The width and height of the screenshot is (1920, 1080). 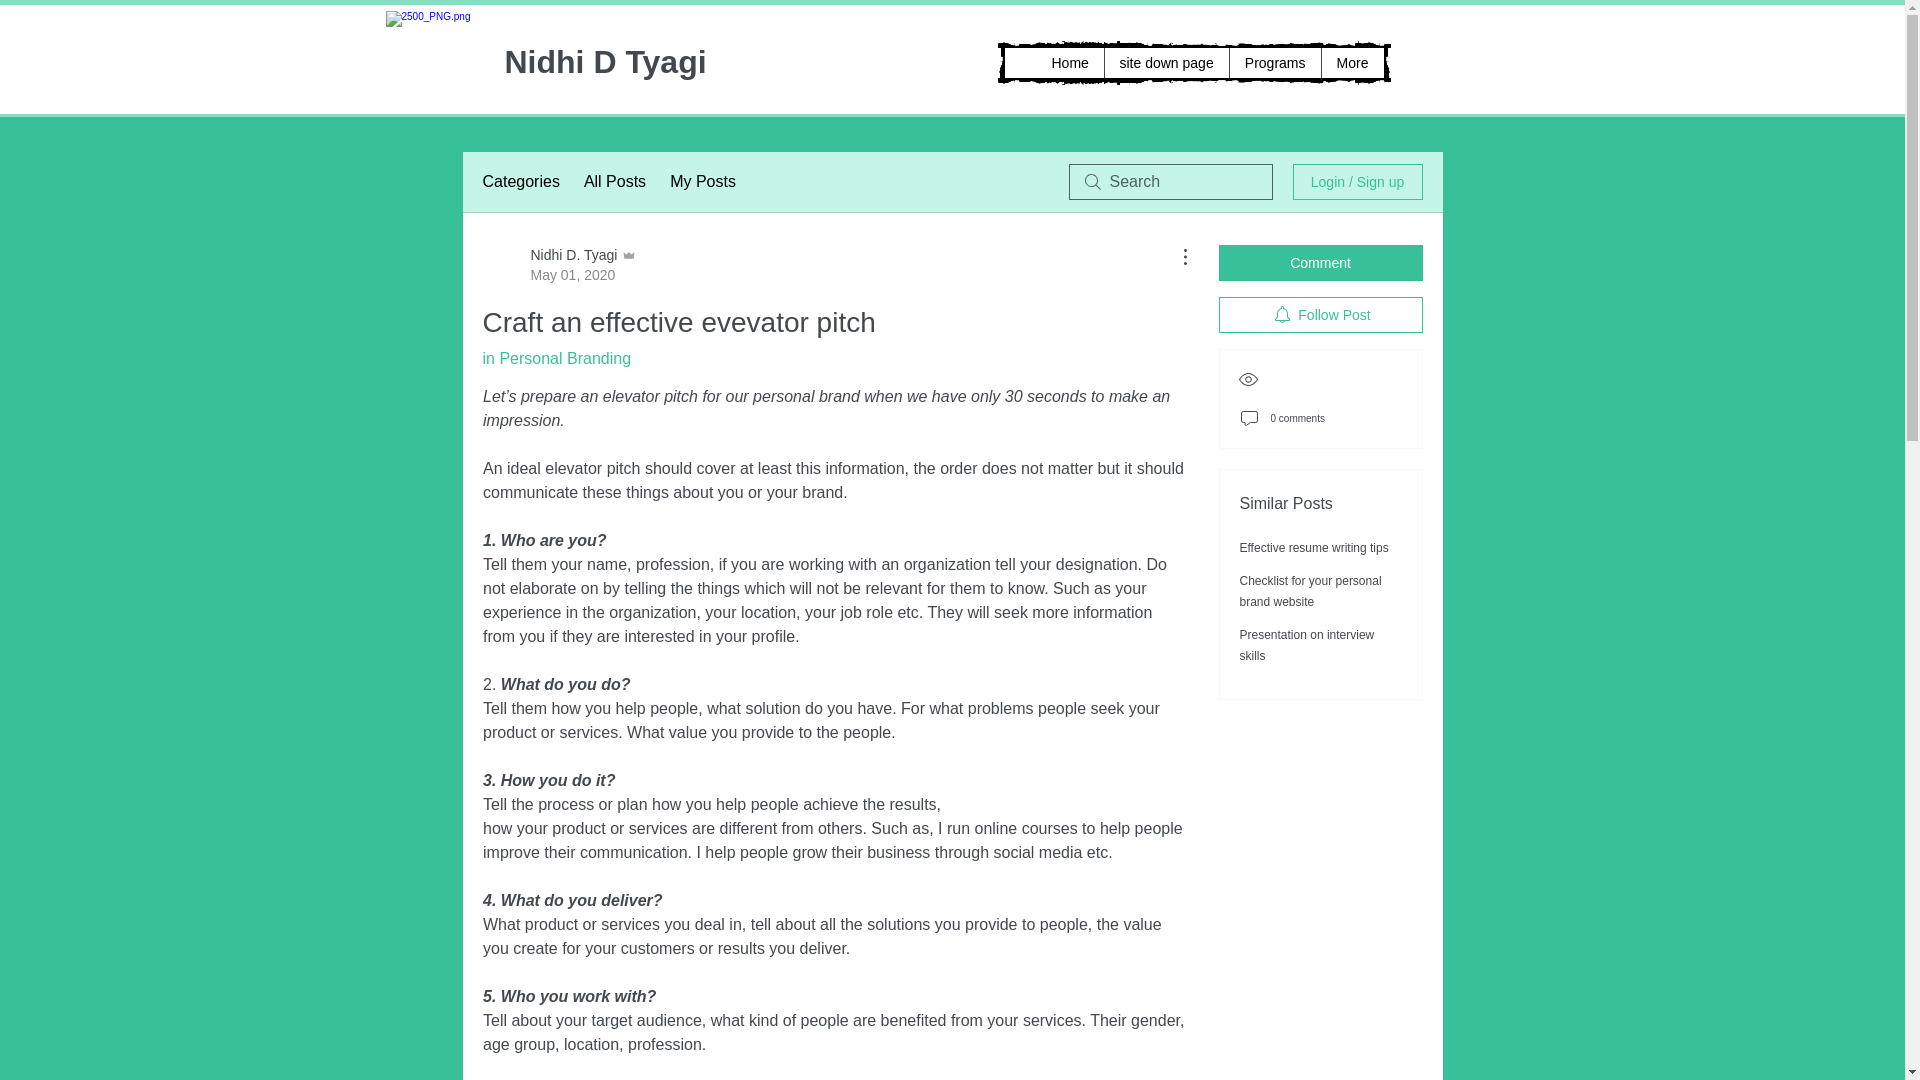 I want to click on Follow Post, so click(x=1320, y=314).